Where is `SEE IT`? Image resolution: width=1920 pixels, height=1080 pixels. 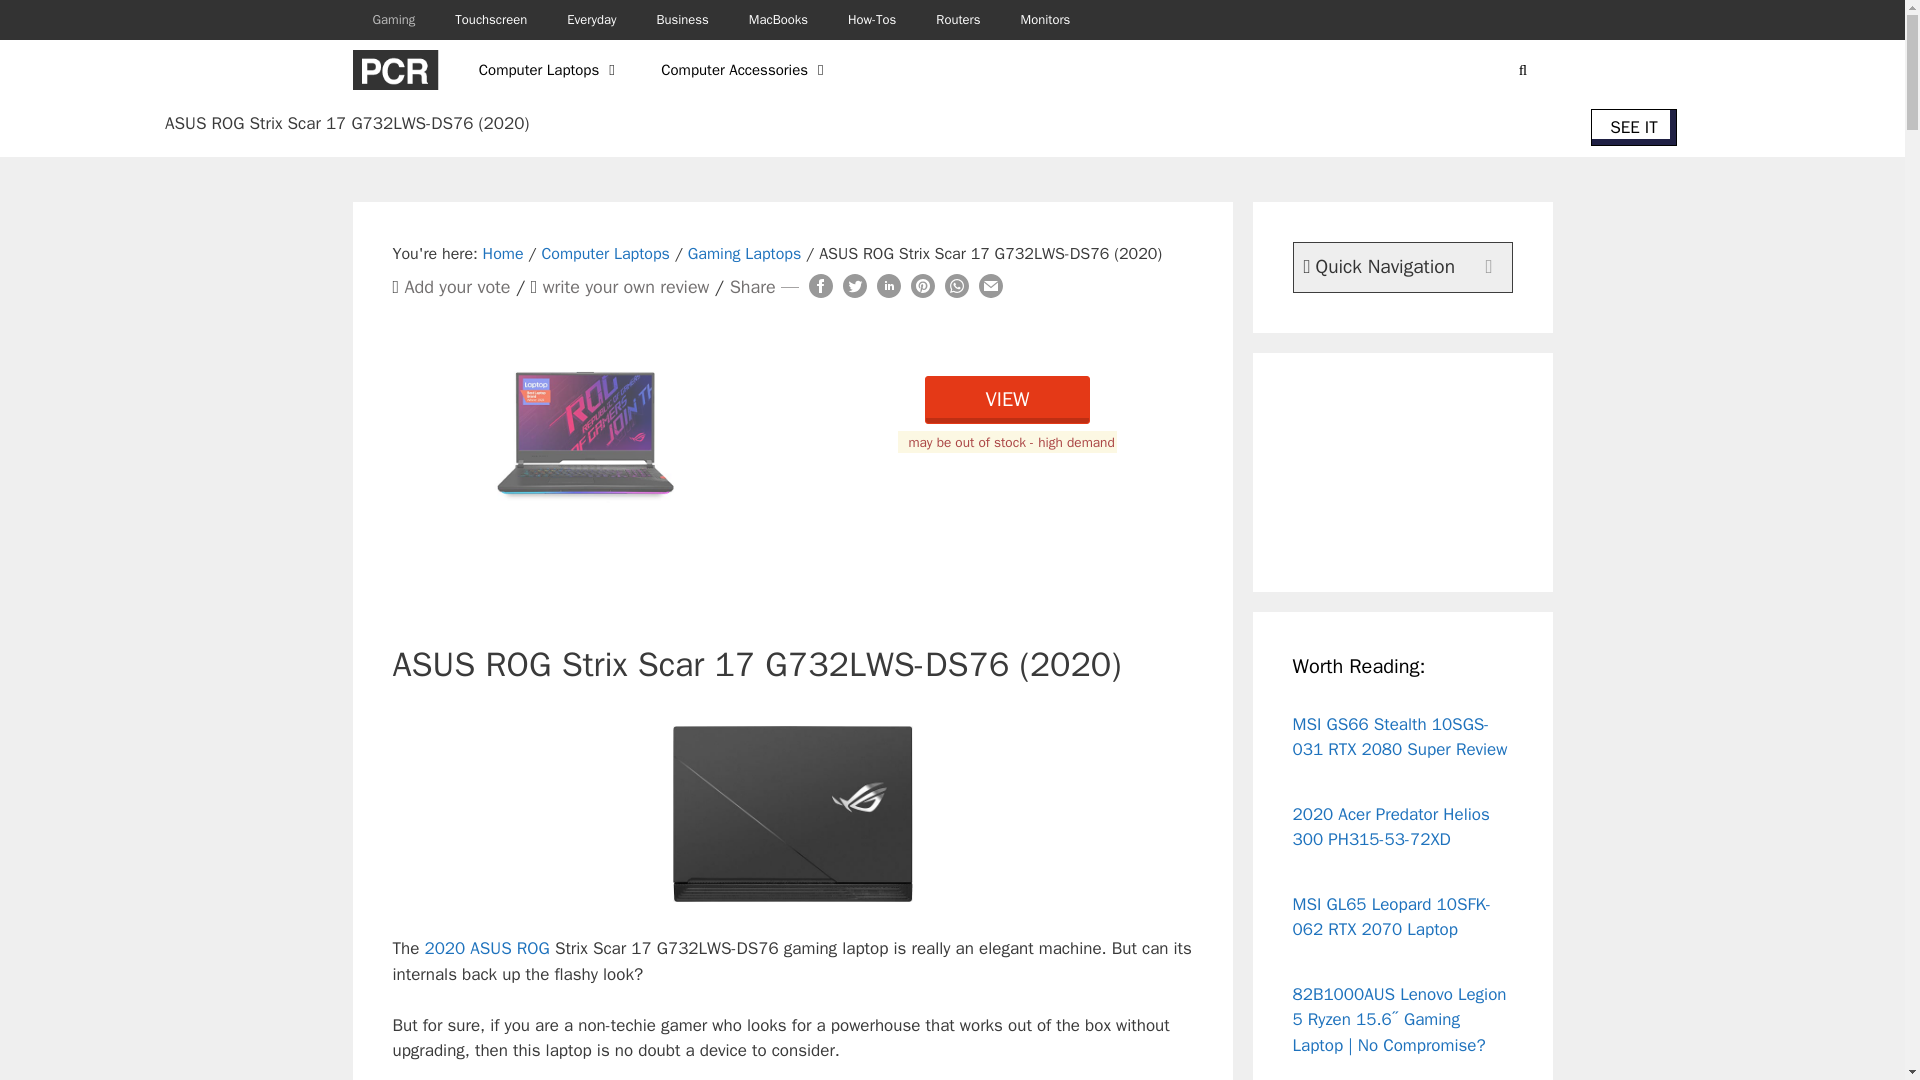
SEE IT is located at coordinates (1634, 127).